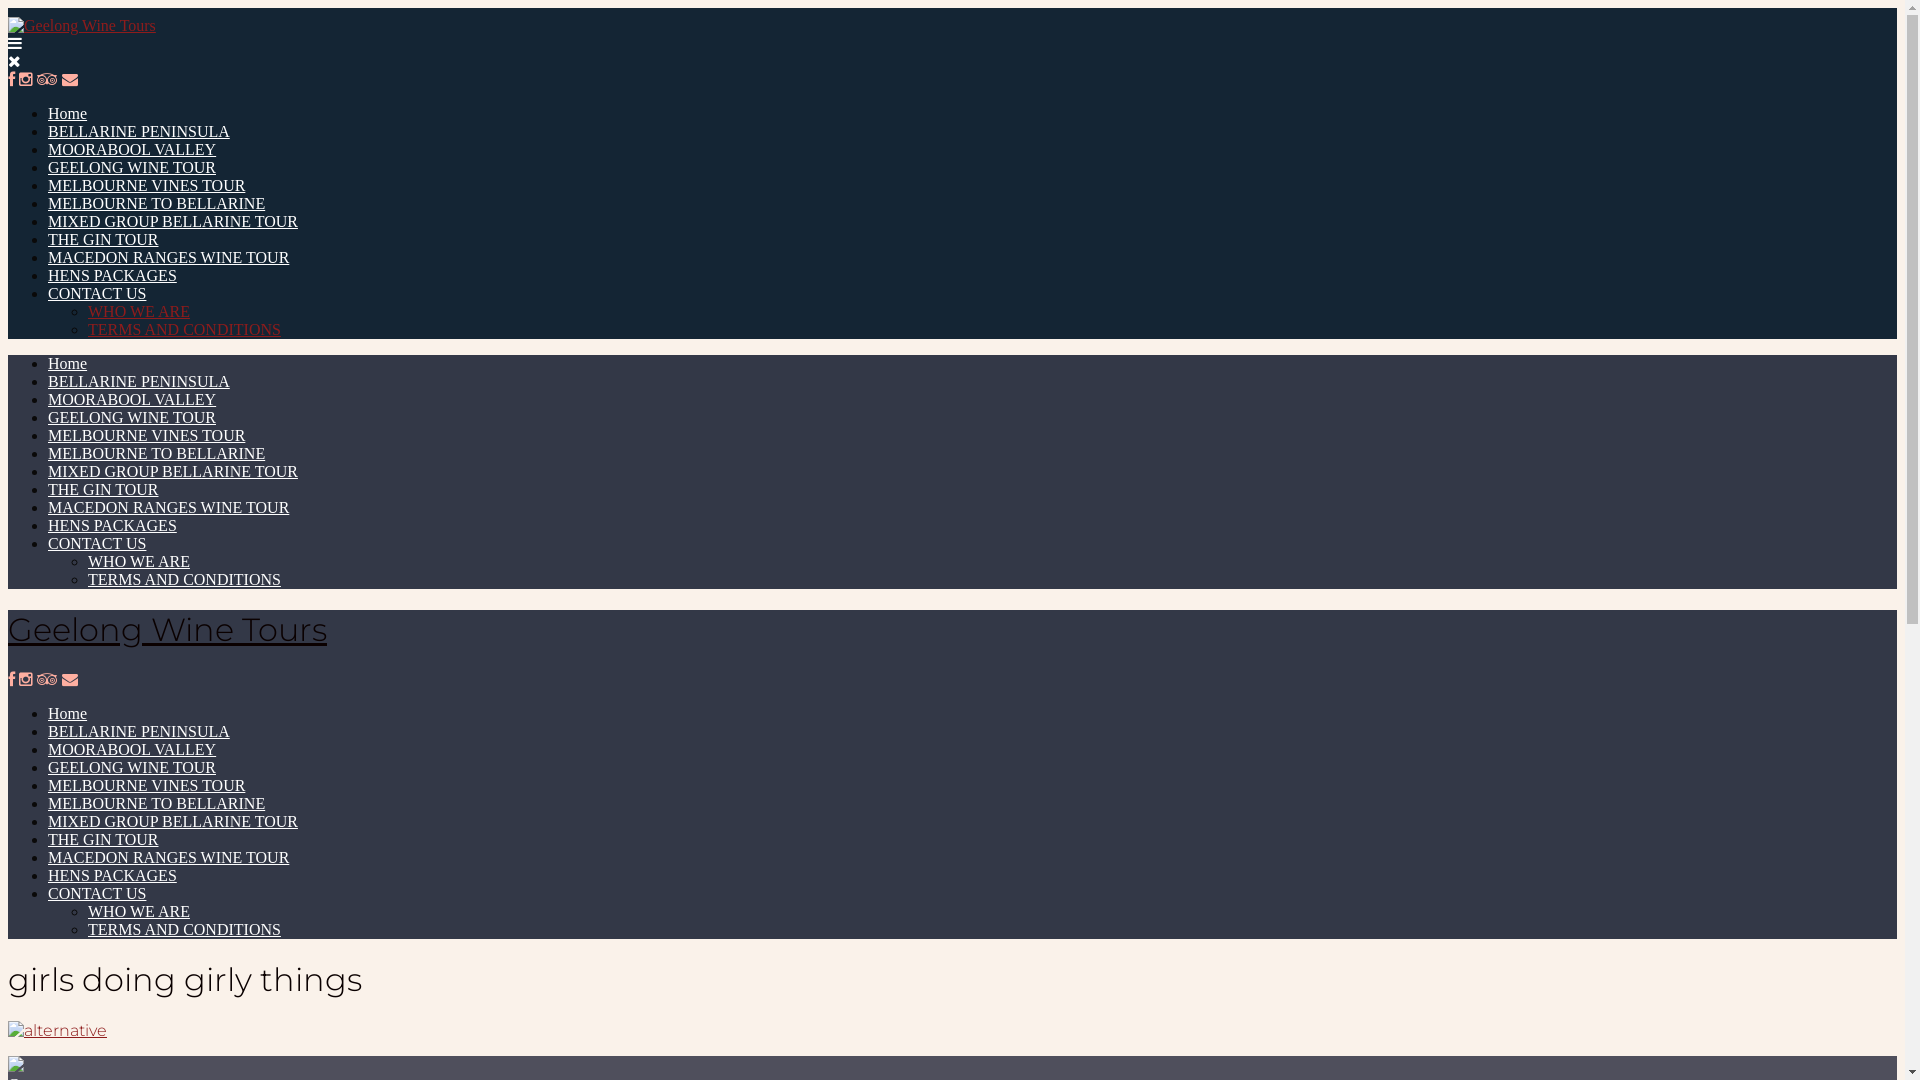 This screenshot has height=1080, width=1920. What do you see at coordinates (112, 876) in the screenshot?
I see `HENS PACKAGES` at bounding box center [112, 876].